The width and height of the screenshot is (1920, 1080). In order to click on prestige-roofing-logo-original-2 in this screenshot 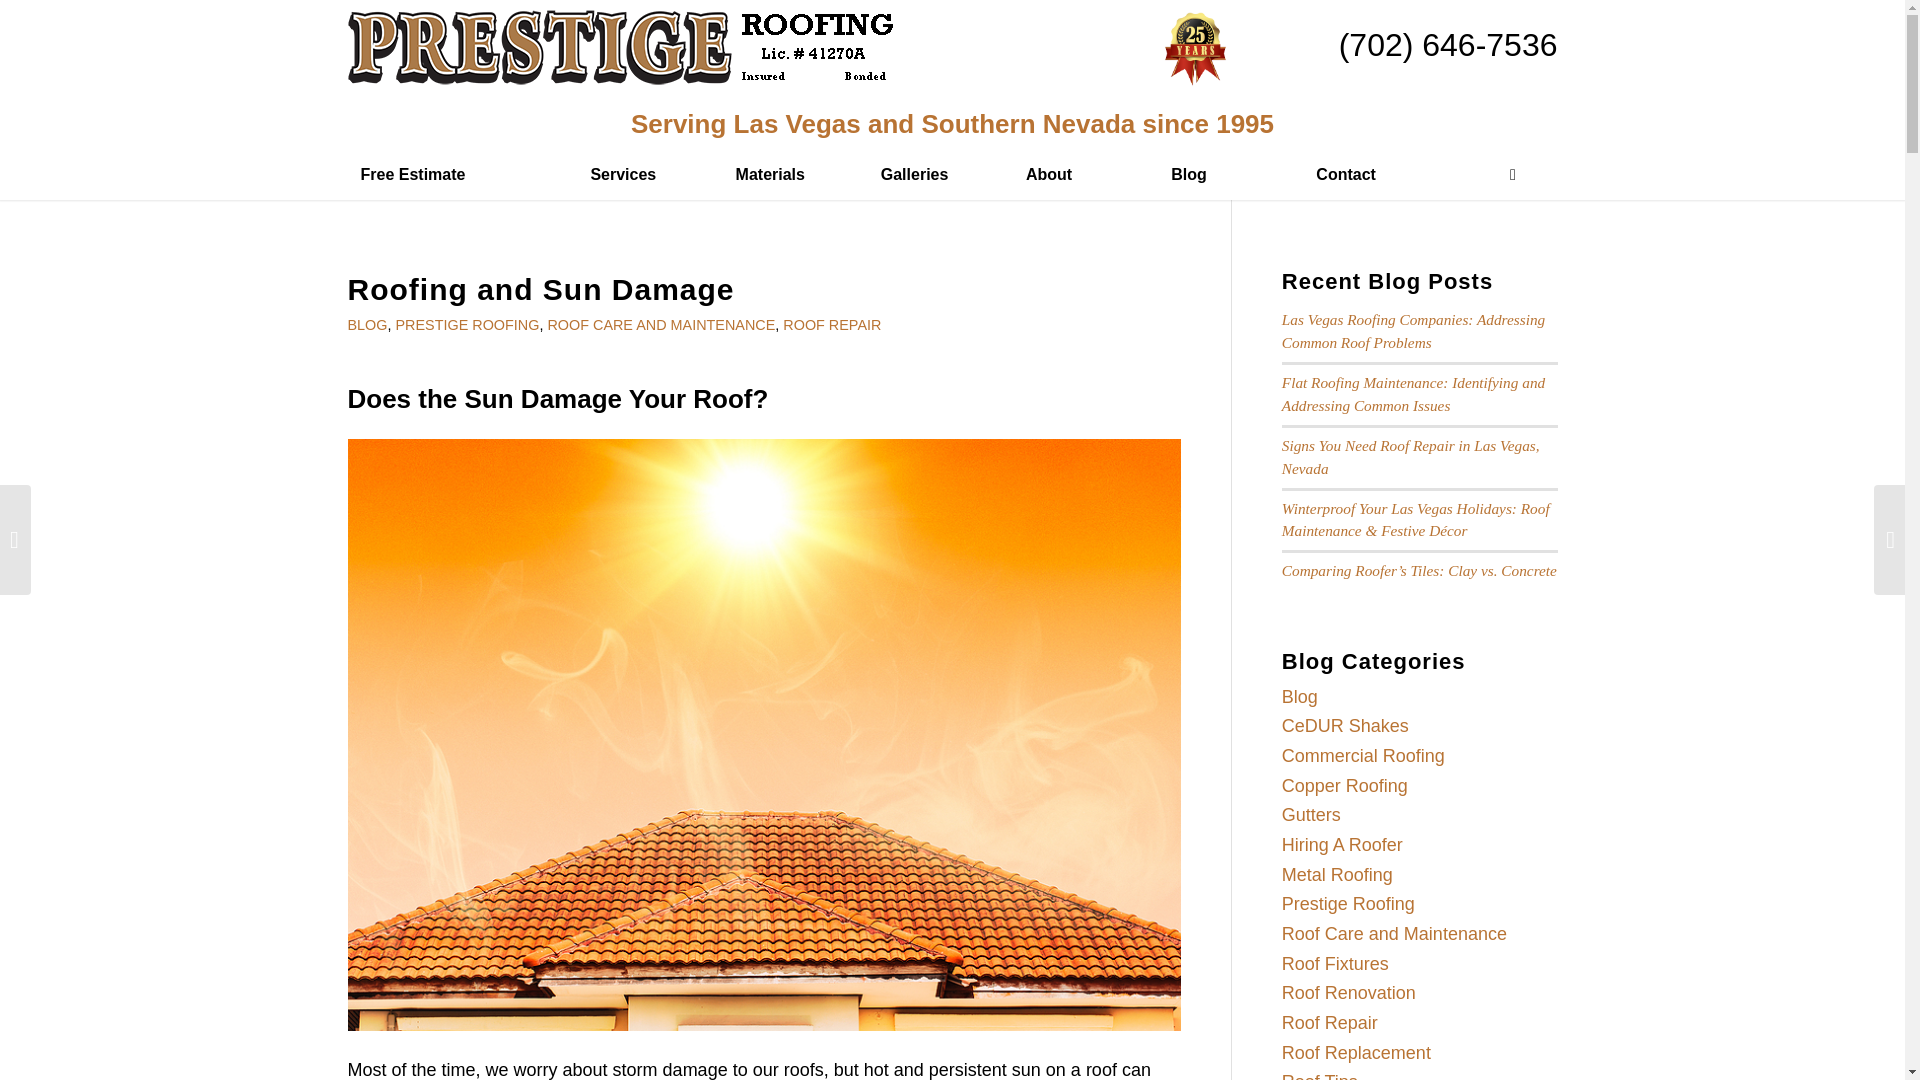, I will do `click(622, 47)`.